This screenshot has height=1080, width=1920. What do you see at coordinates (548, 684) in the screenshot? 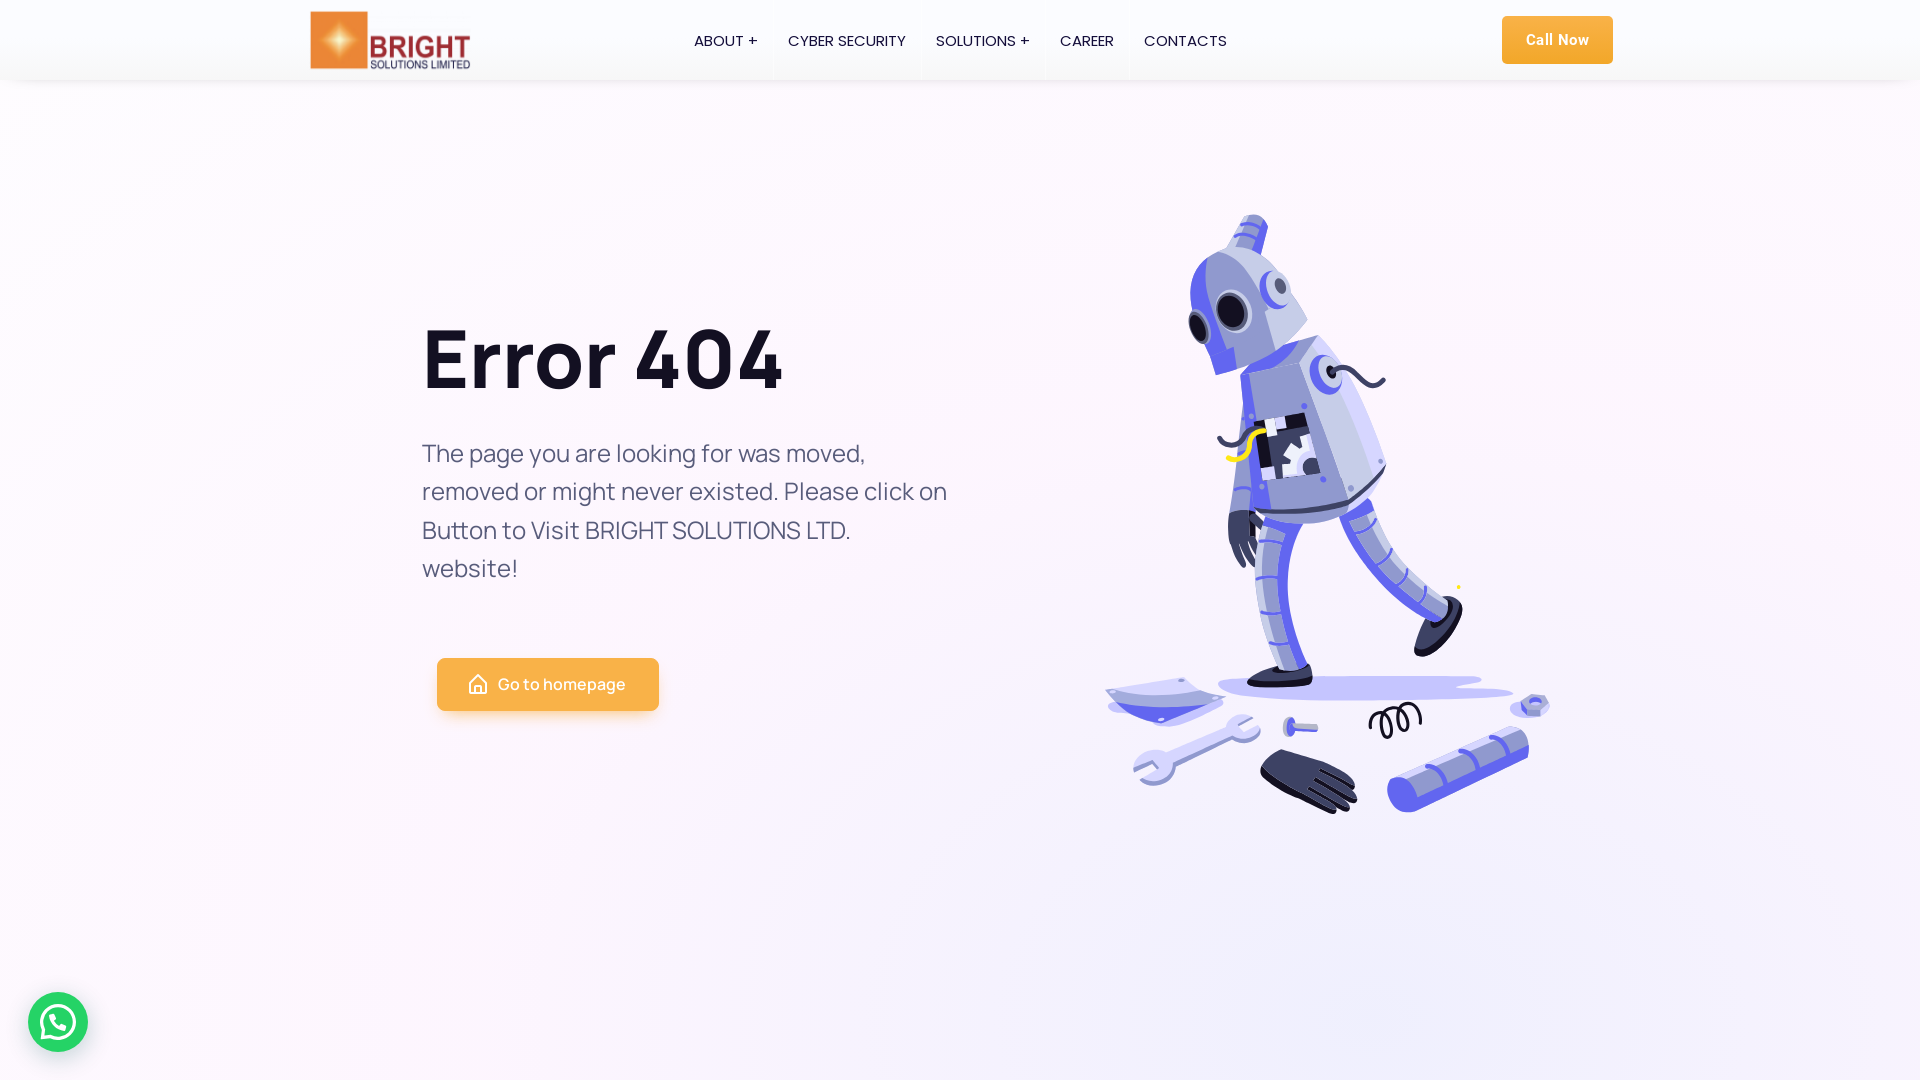
I see `Go to homepage` at bounding box center [548, 684].